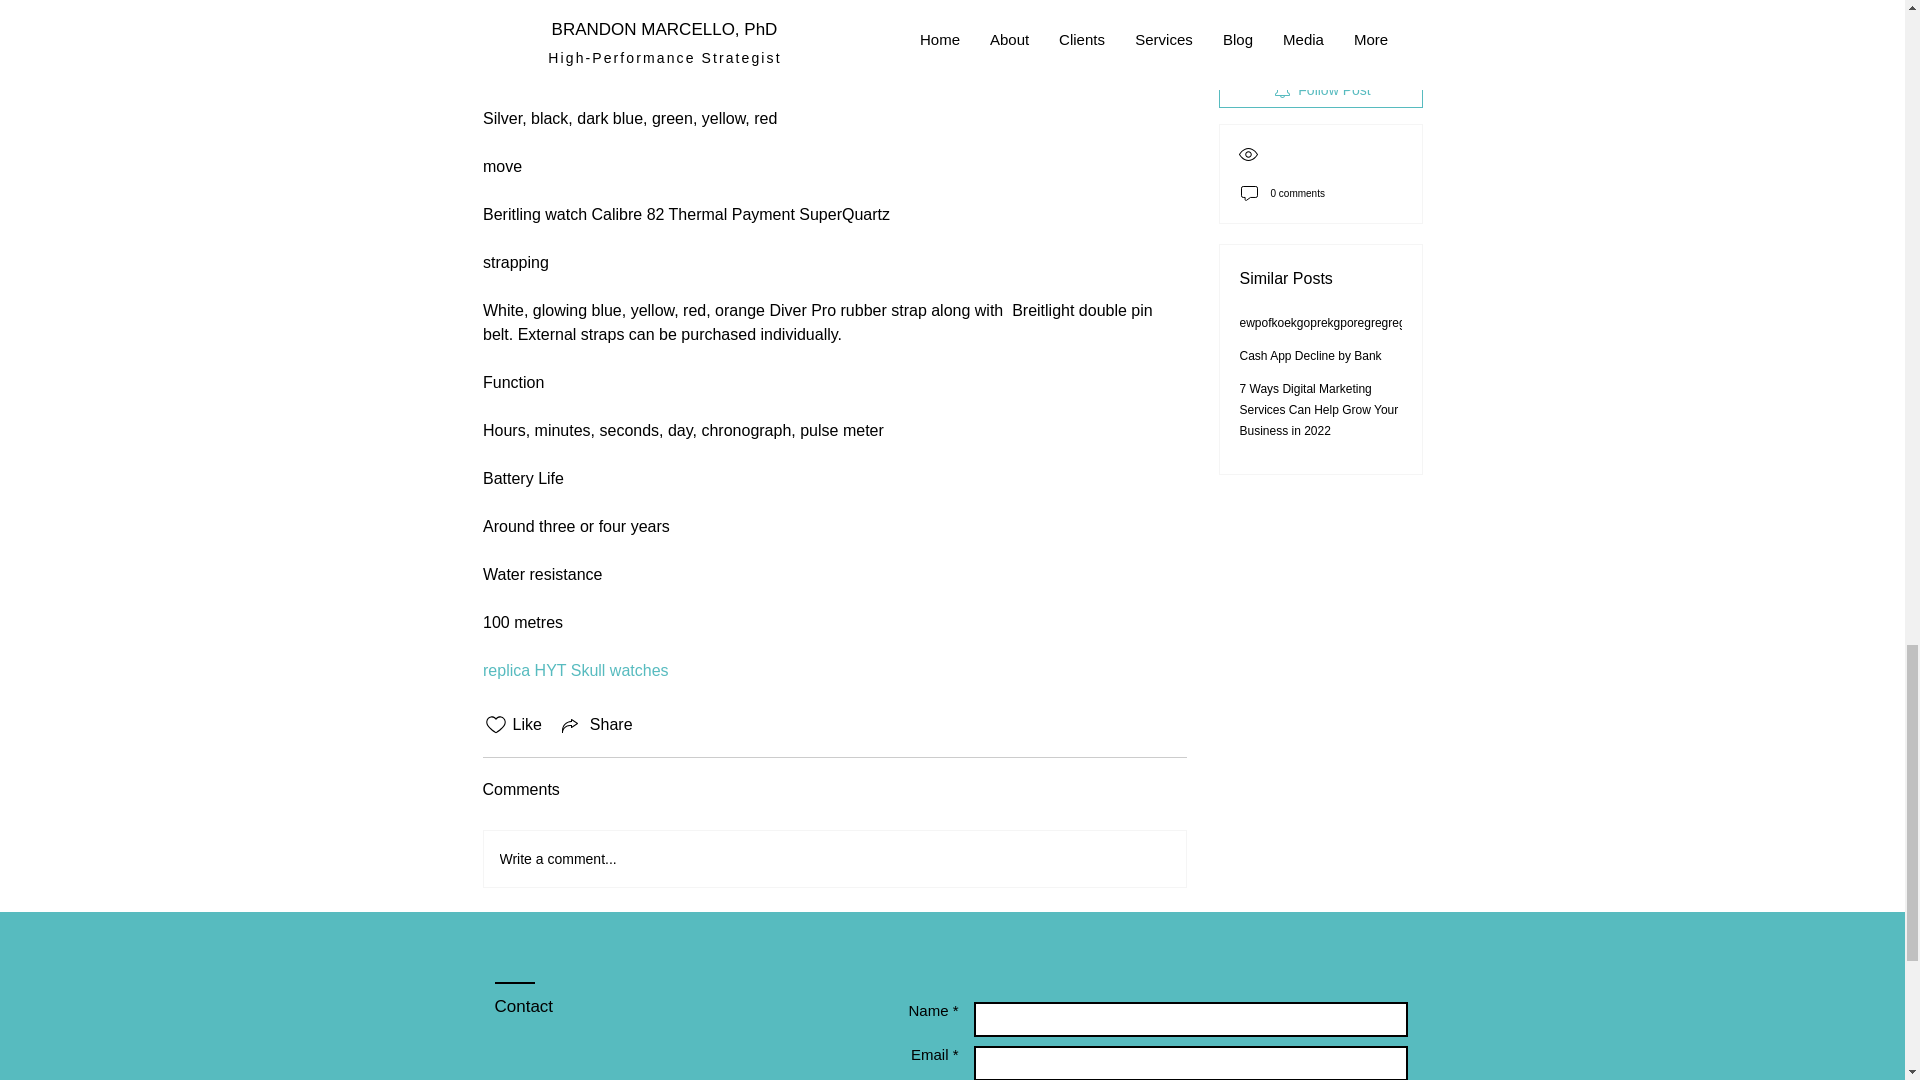 The width and height of the screenshot is (1920, 1080). Describe the element at coordinates (834, 858) in the screenshot. I see `Write a comment...` at that location.